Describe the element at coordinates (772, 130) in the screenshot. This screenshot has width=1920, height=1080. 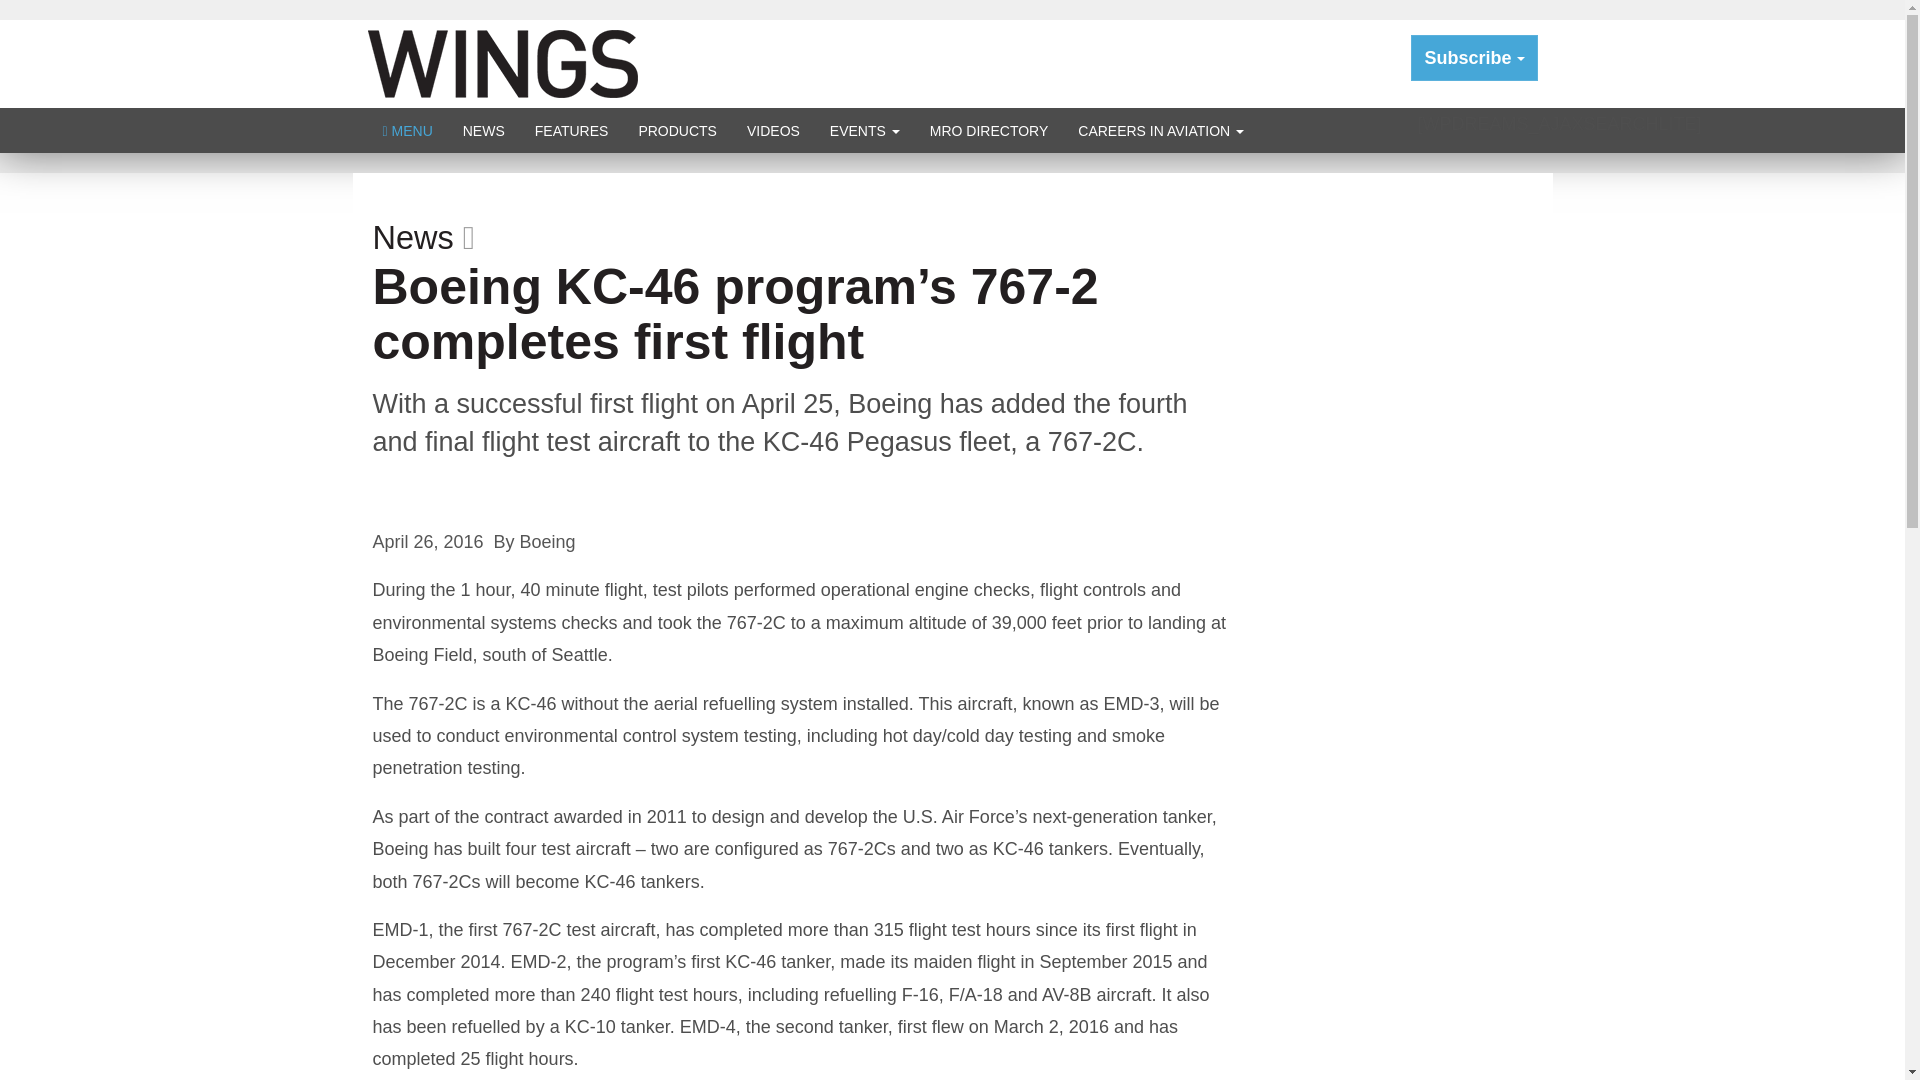
I see `VIDEOS` at that location.